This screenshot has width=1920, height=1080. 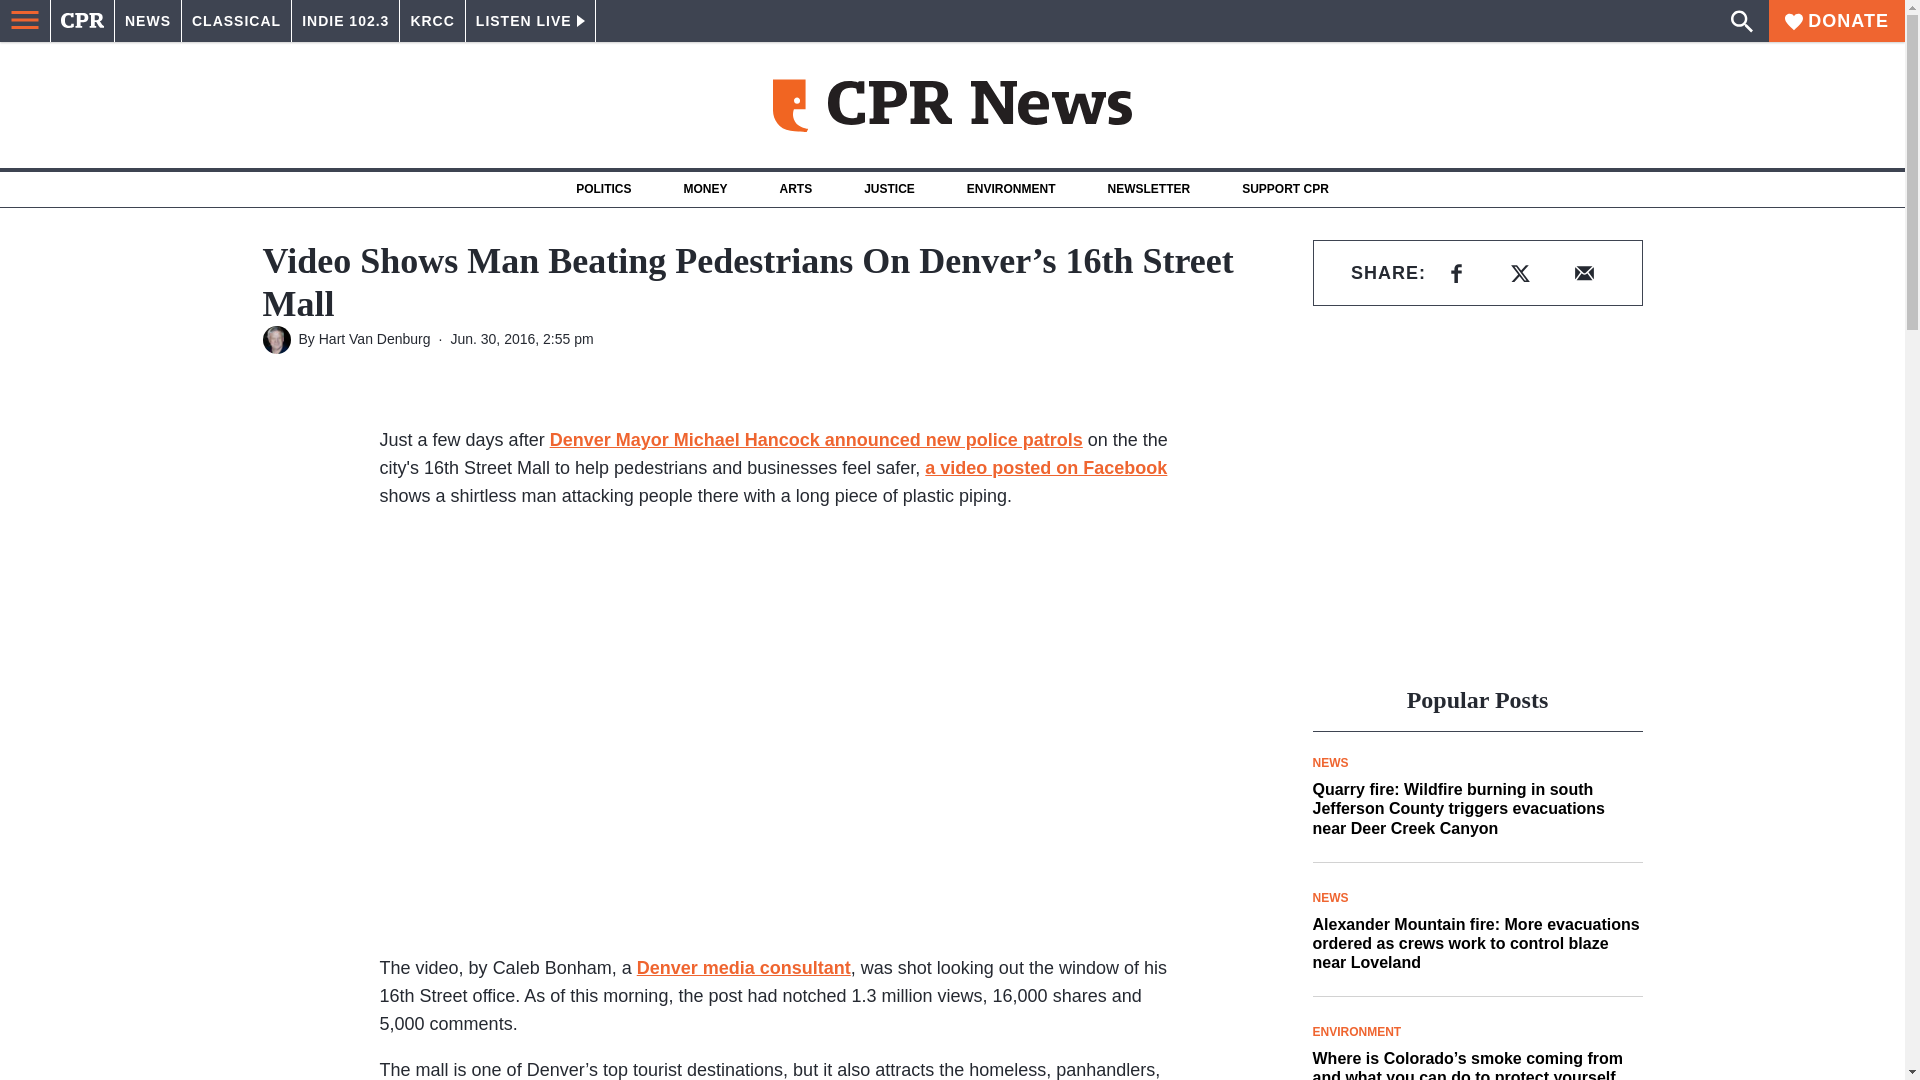 What do you see at coordinates (148, 21) in the screenshot?
I see `NEWS` at bounding box center [148, 21].